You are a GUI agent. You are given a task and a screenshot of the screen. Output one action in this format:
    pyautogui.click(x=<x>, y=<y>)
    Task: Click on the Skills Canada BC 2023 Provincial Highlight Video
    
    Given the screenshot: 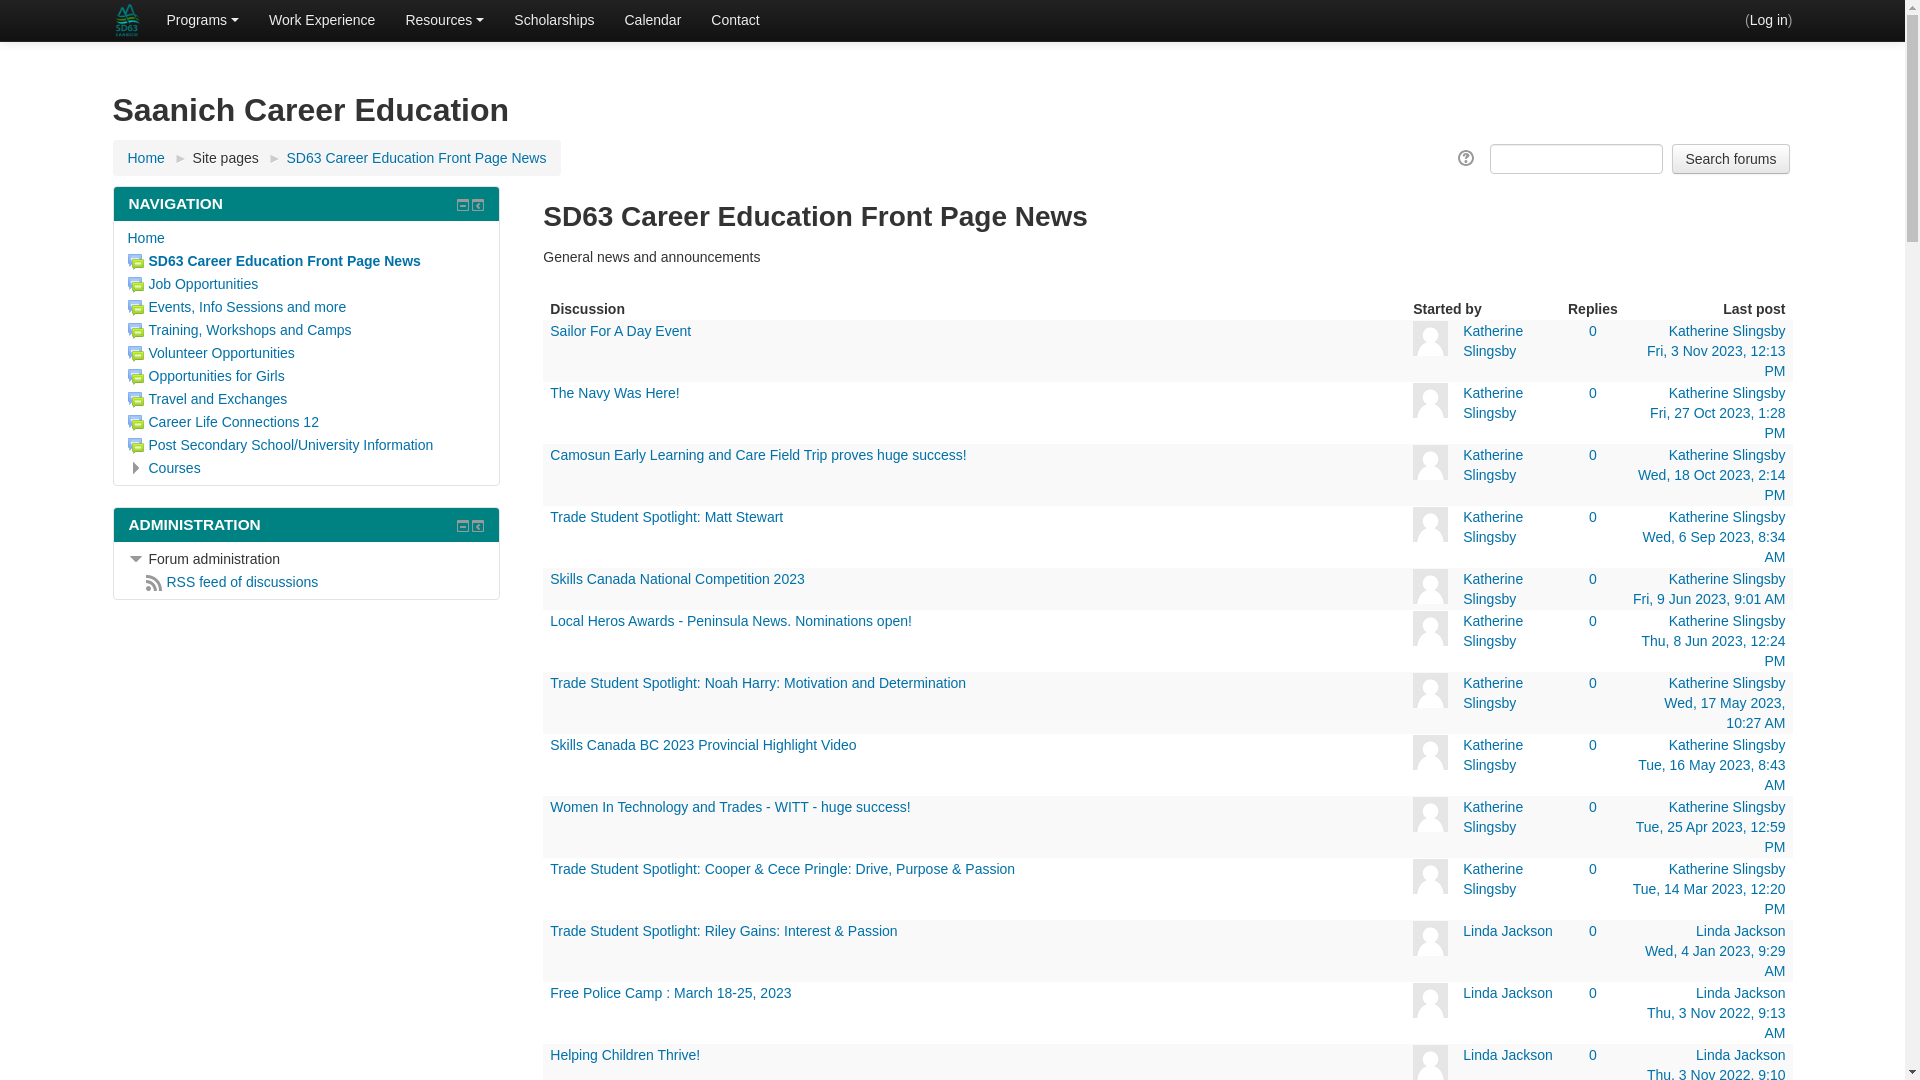 What is the action you would take?
    pyautogui.click(x=703, y=745)
    